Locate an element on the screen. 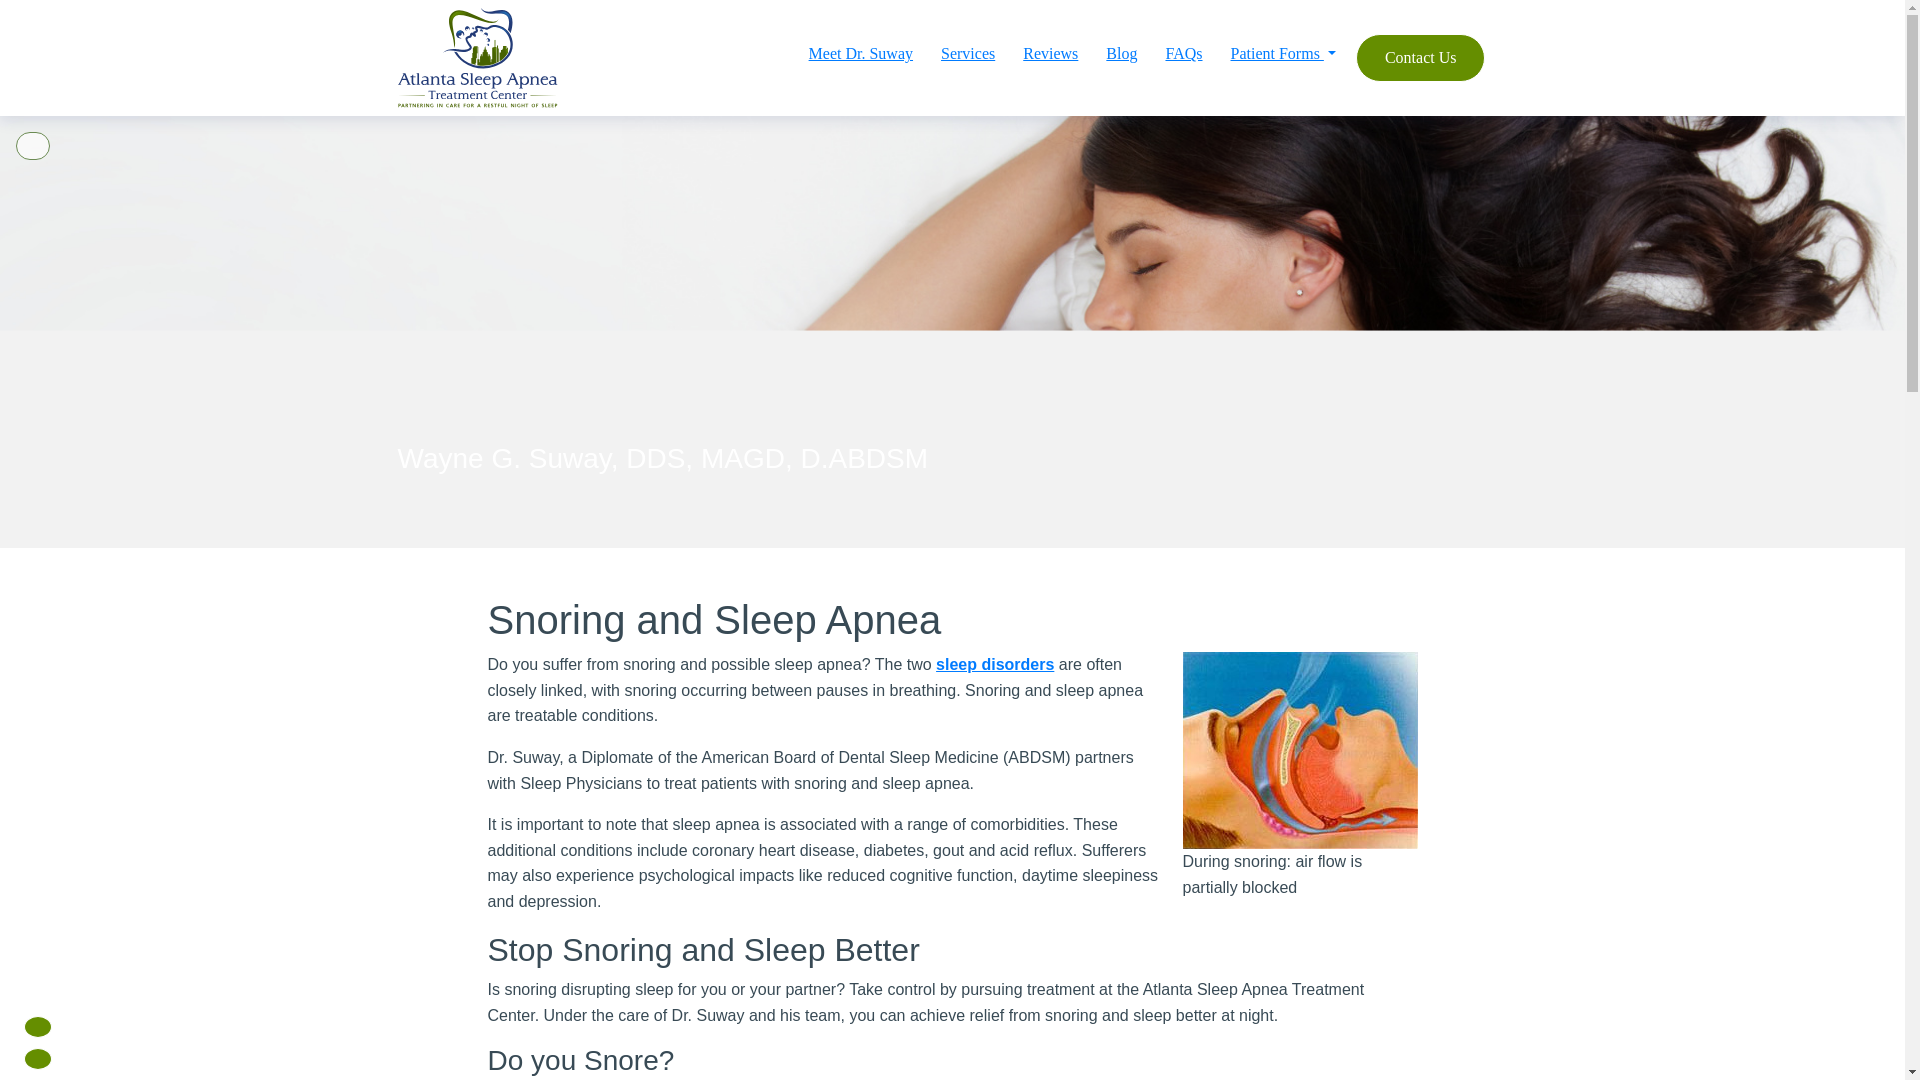  sleep disorders is located at coordinates (995, 664).